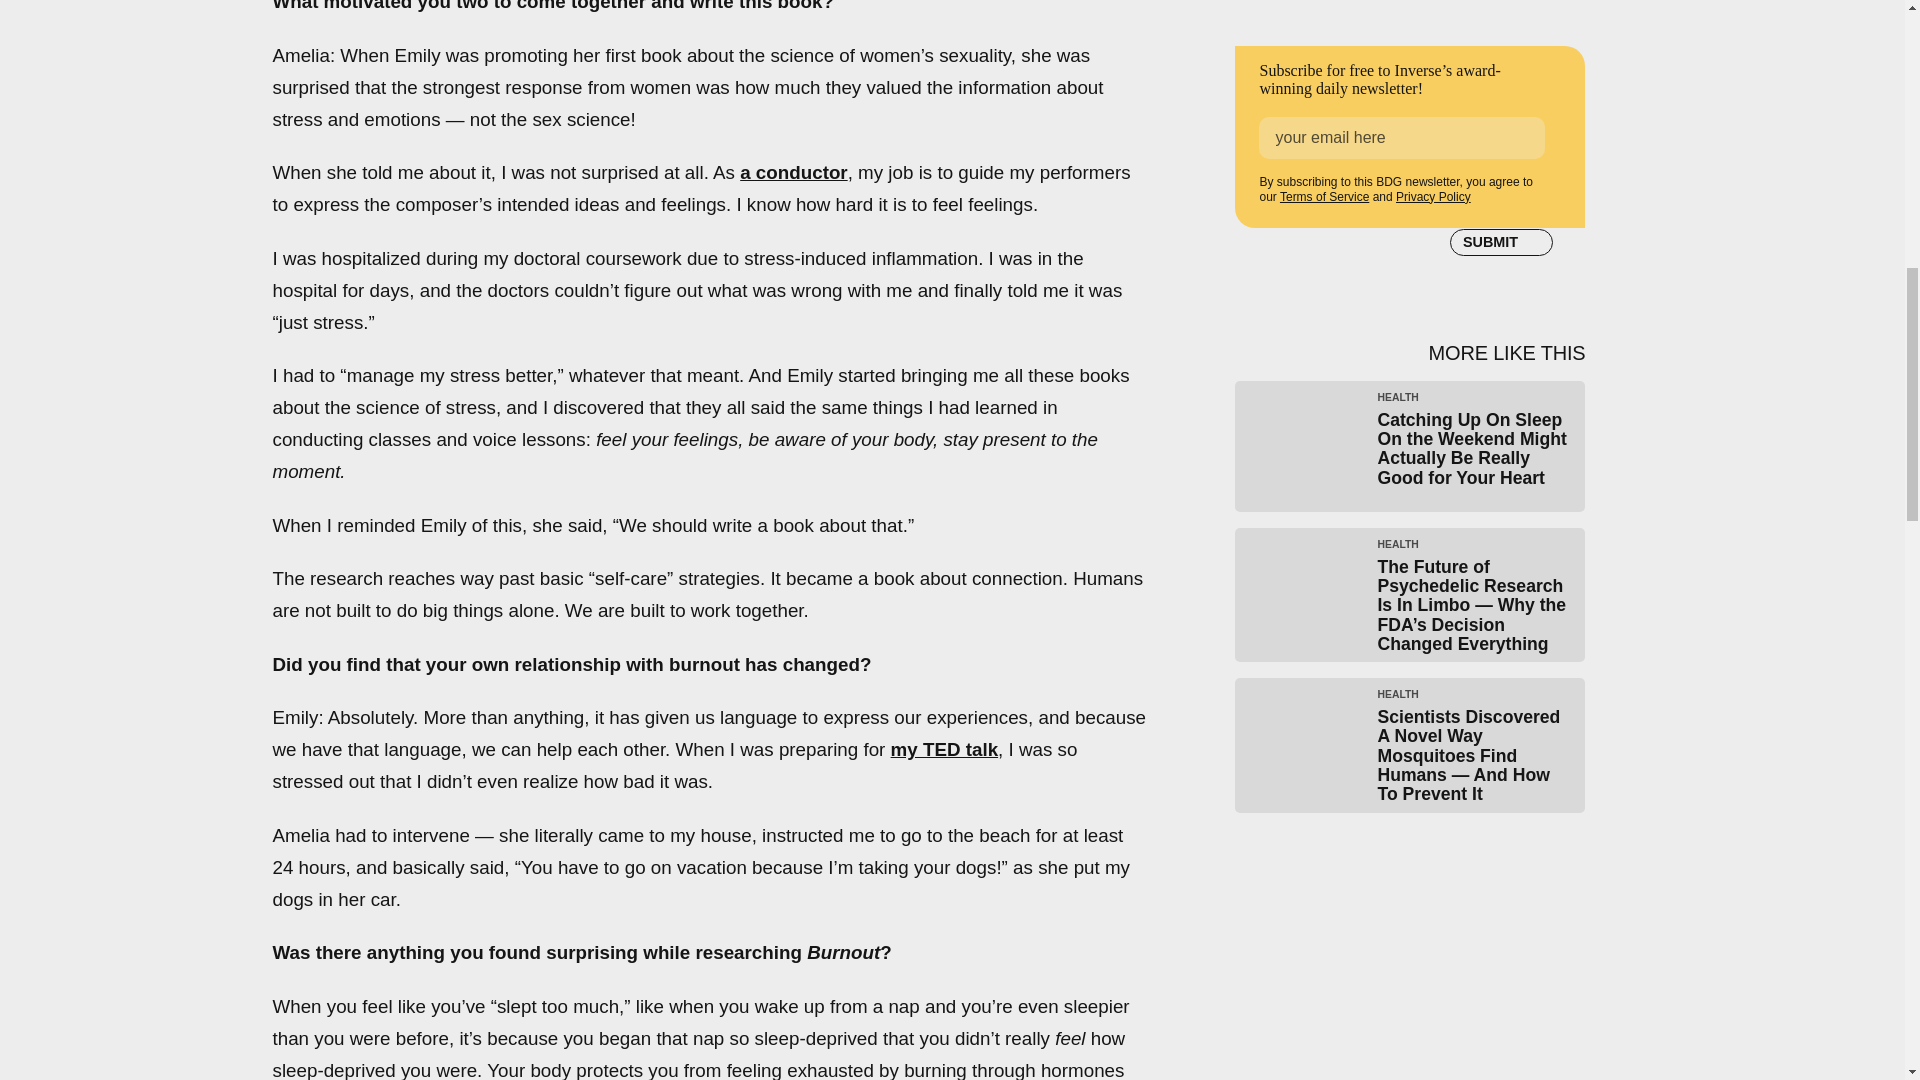  I want to click on a conductor, so click(792, 172).